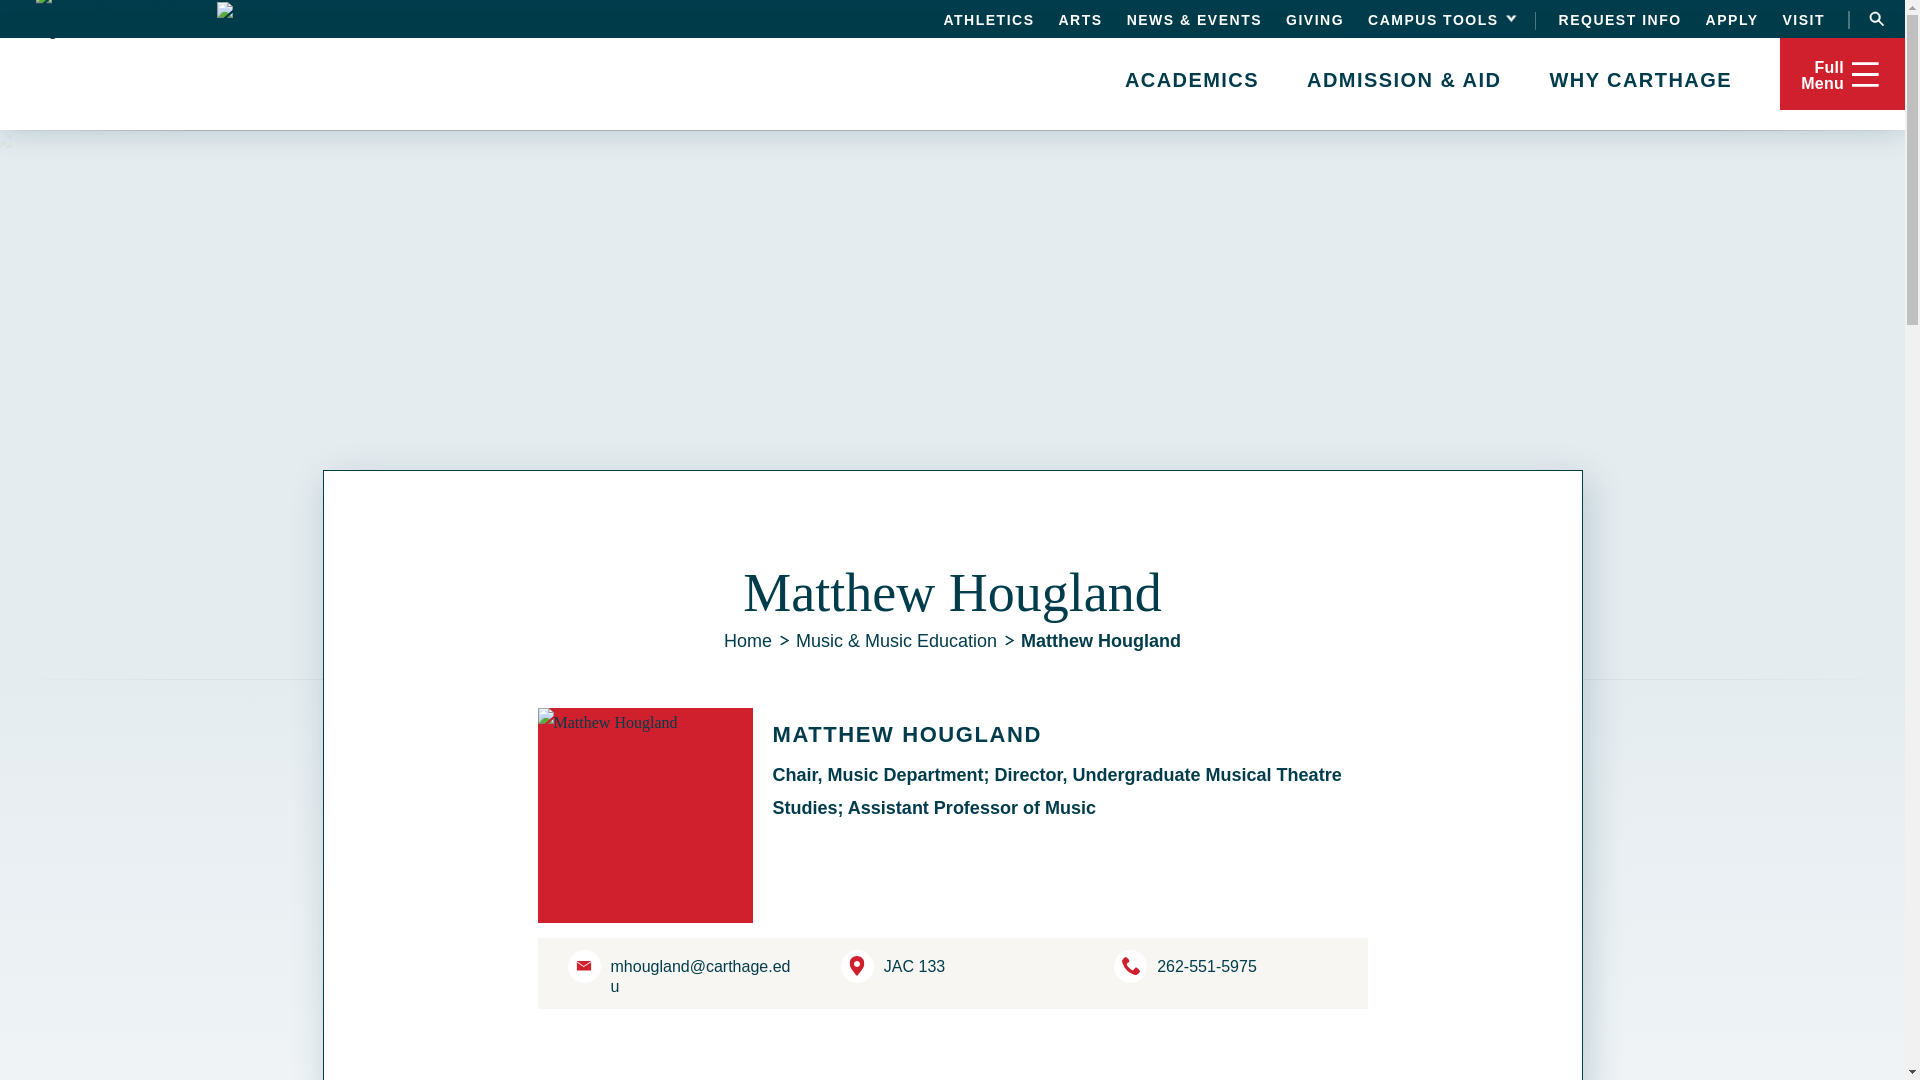 The width and height of the screenshot is (1920, 1080). I want to click on CAMPUS TOOLS, so click(1439, 18).